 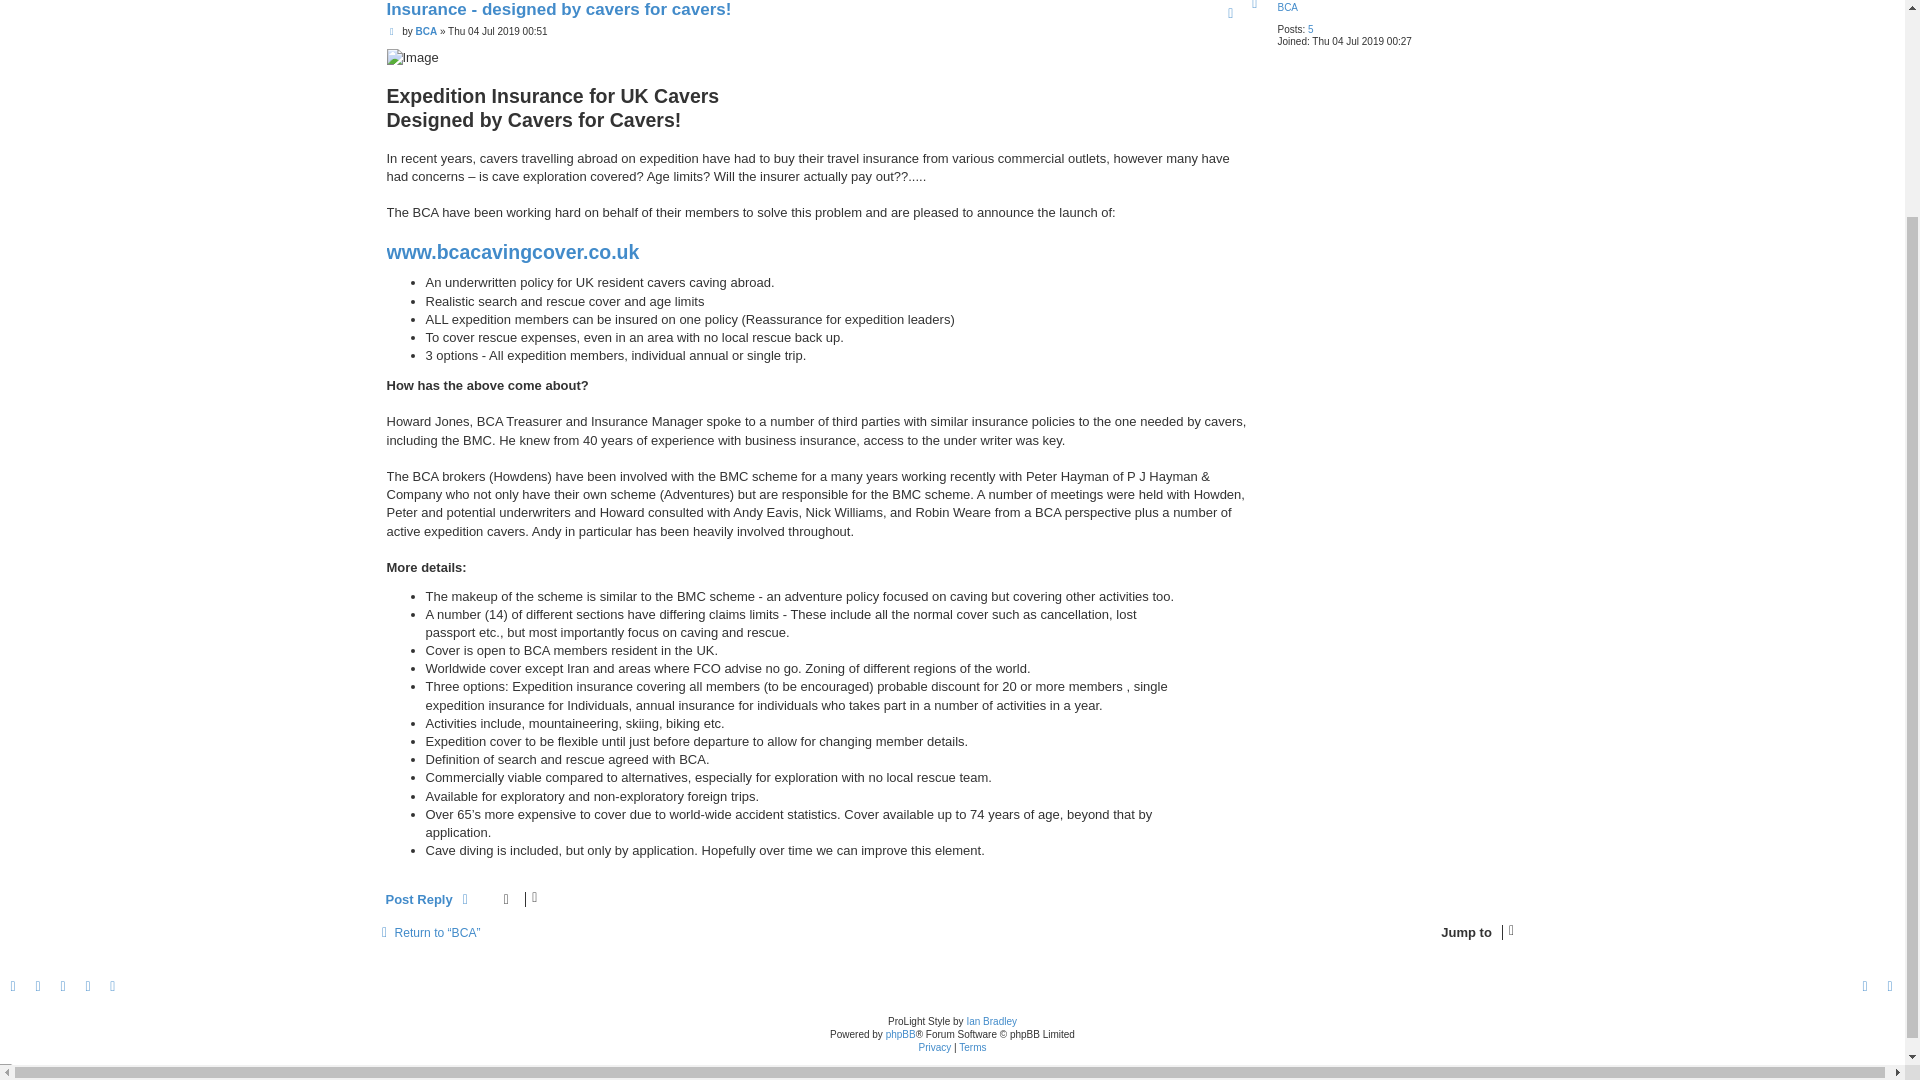 What do you see at coordinates (1256, 4) in the screenshot?
I see `Top` at bounding box center [1256, 4].